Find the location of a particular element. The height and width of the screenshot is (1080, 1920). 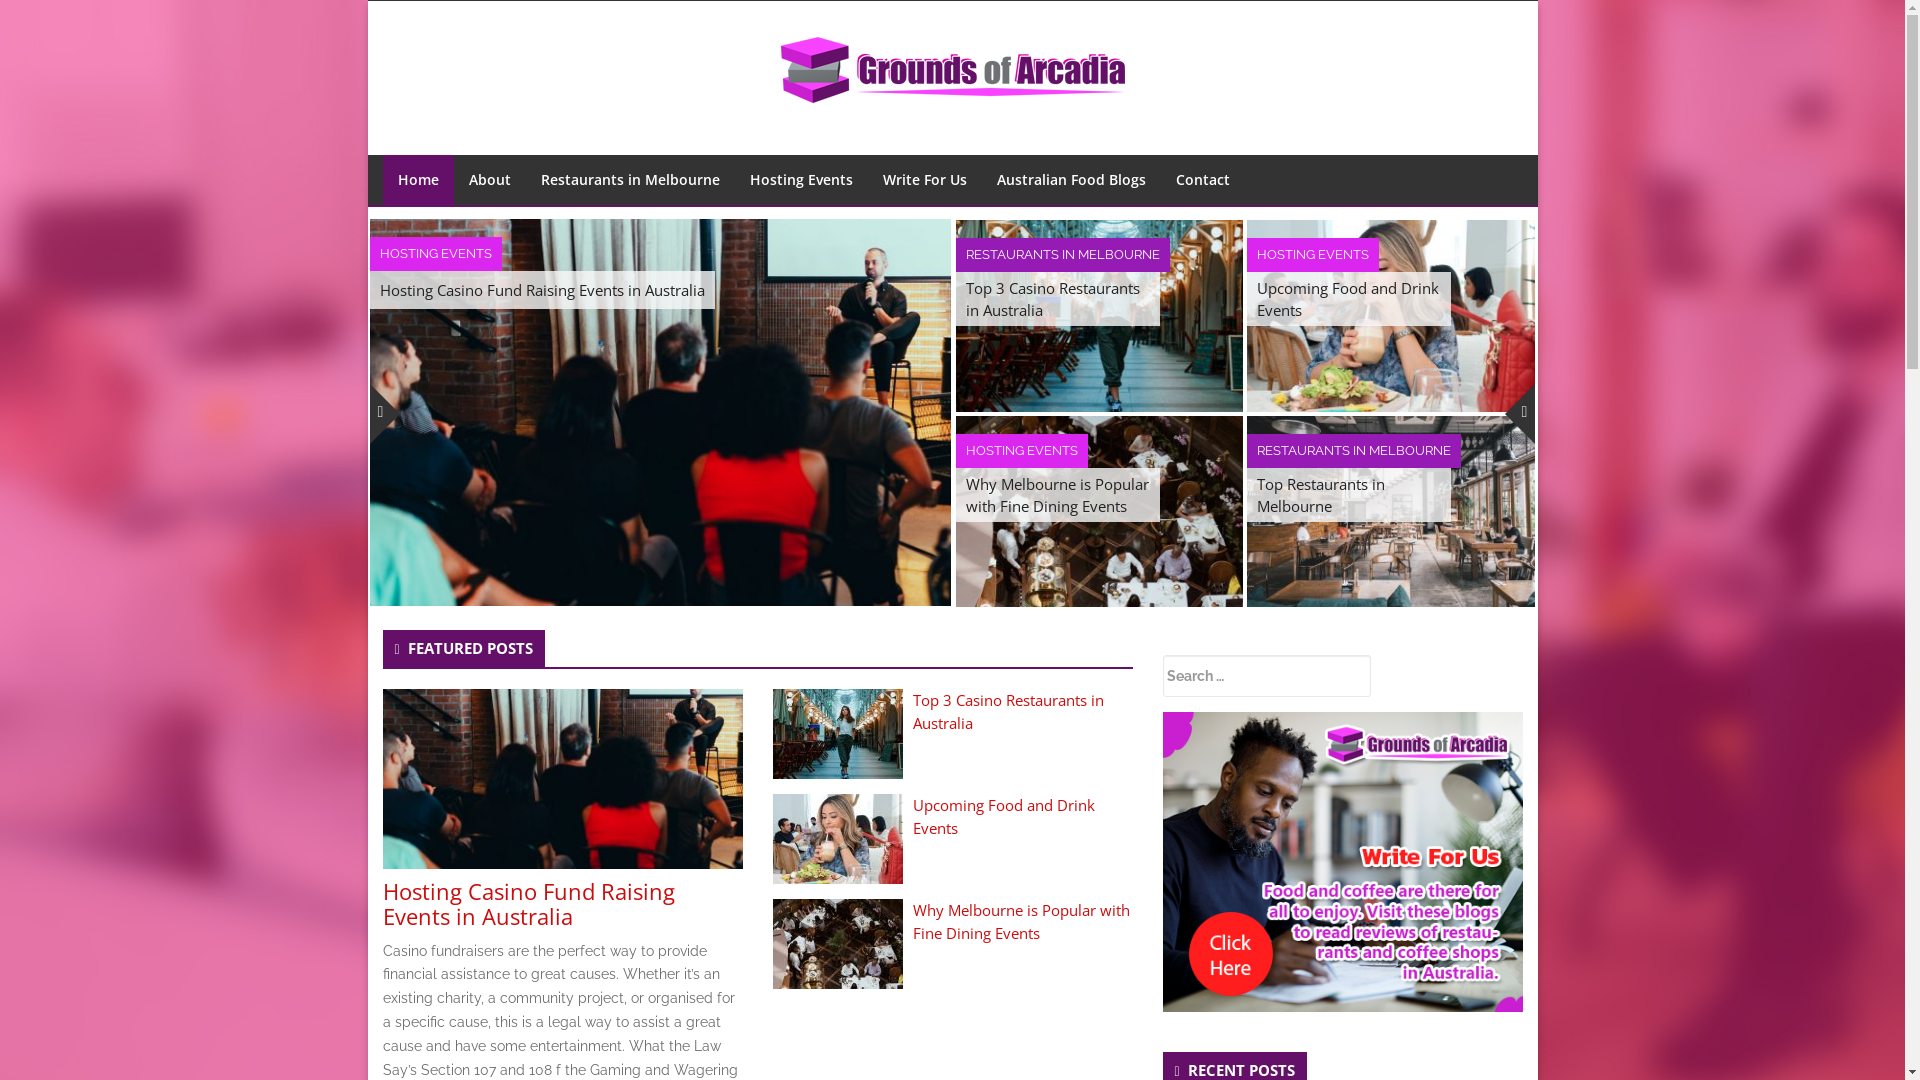

Write For Us is located at coordinates (925, 180).